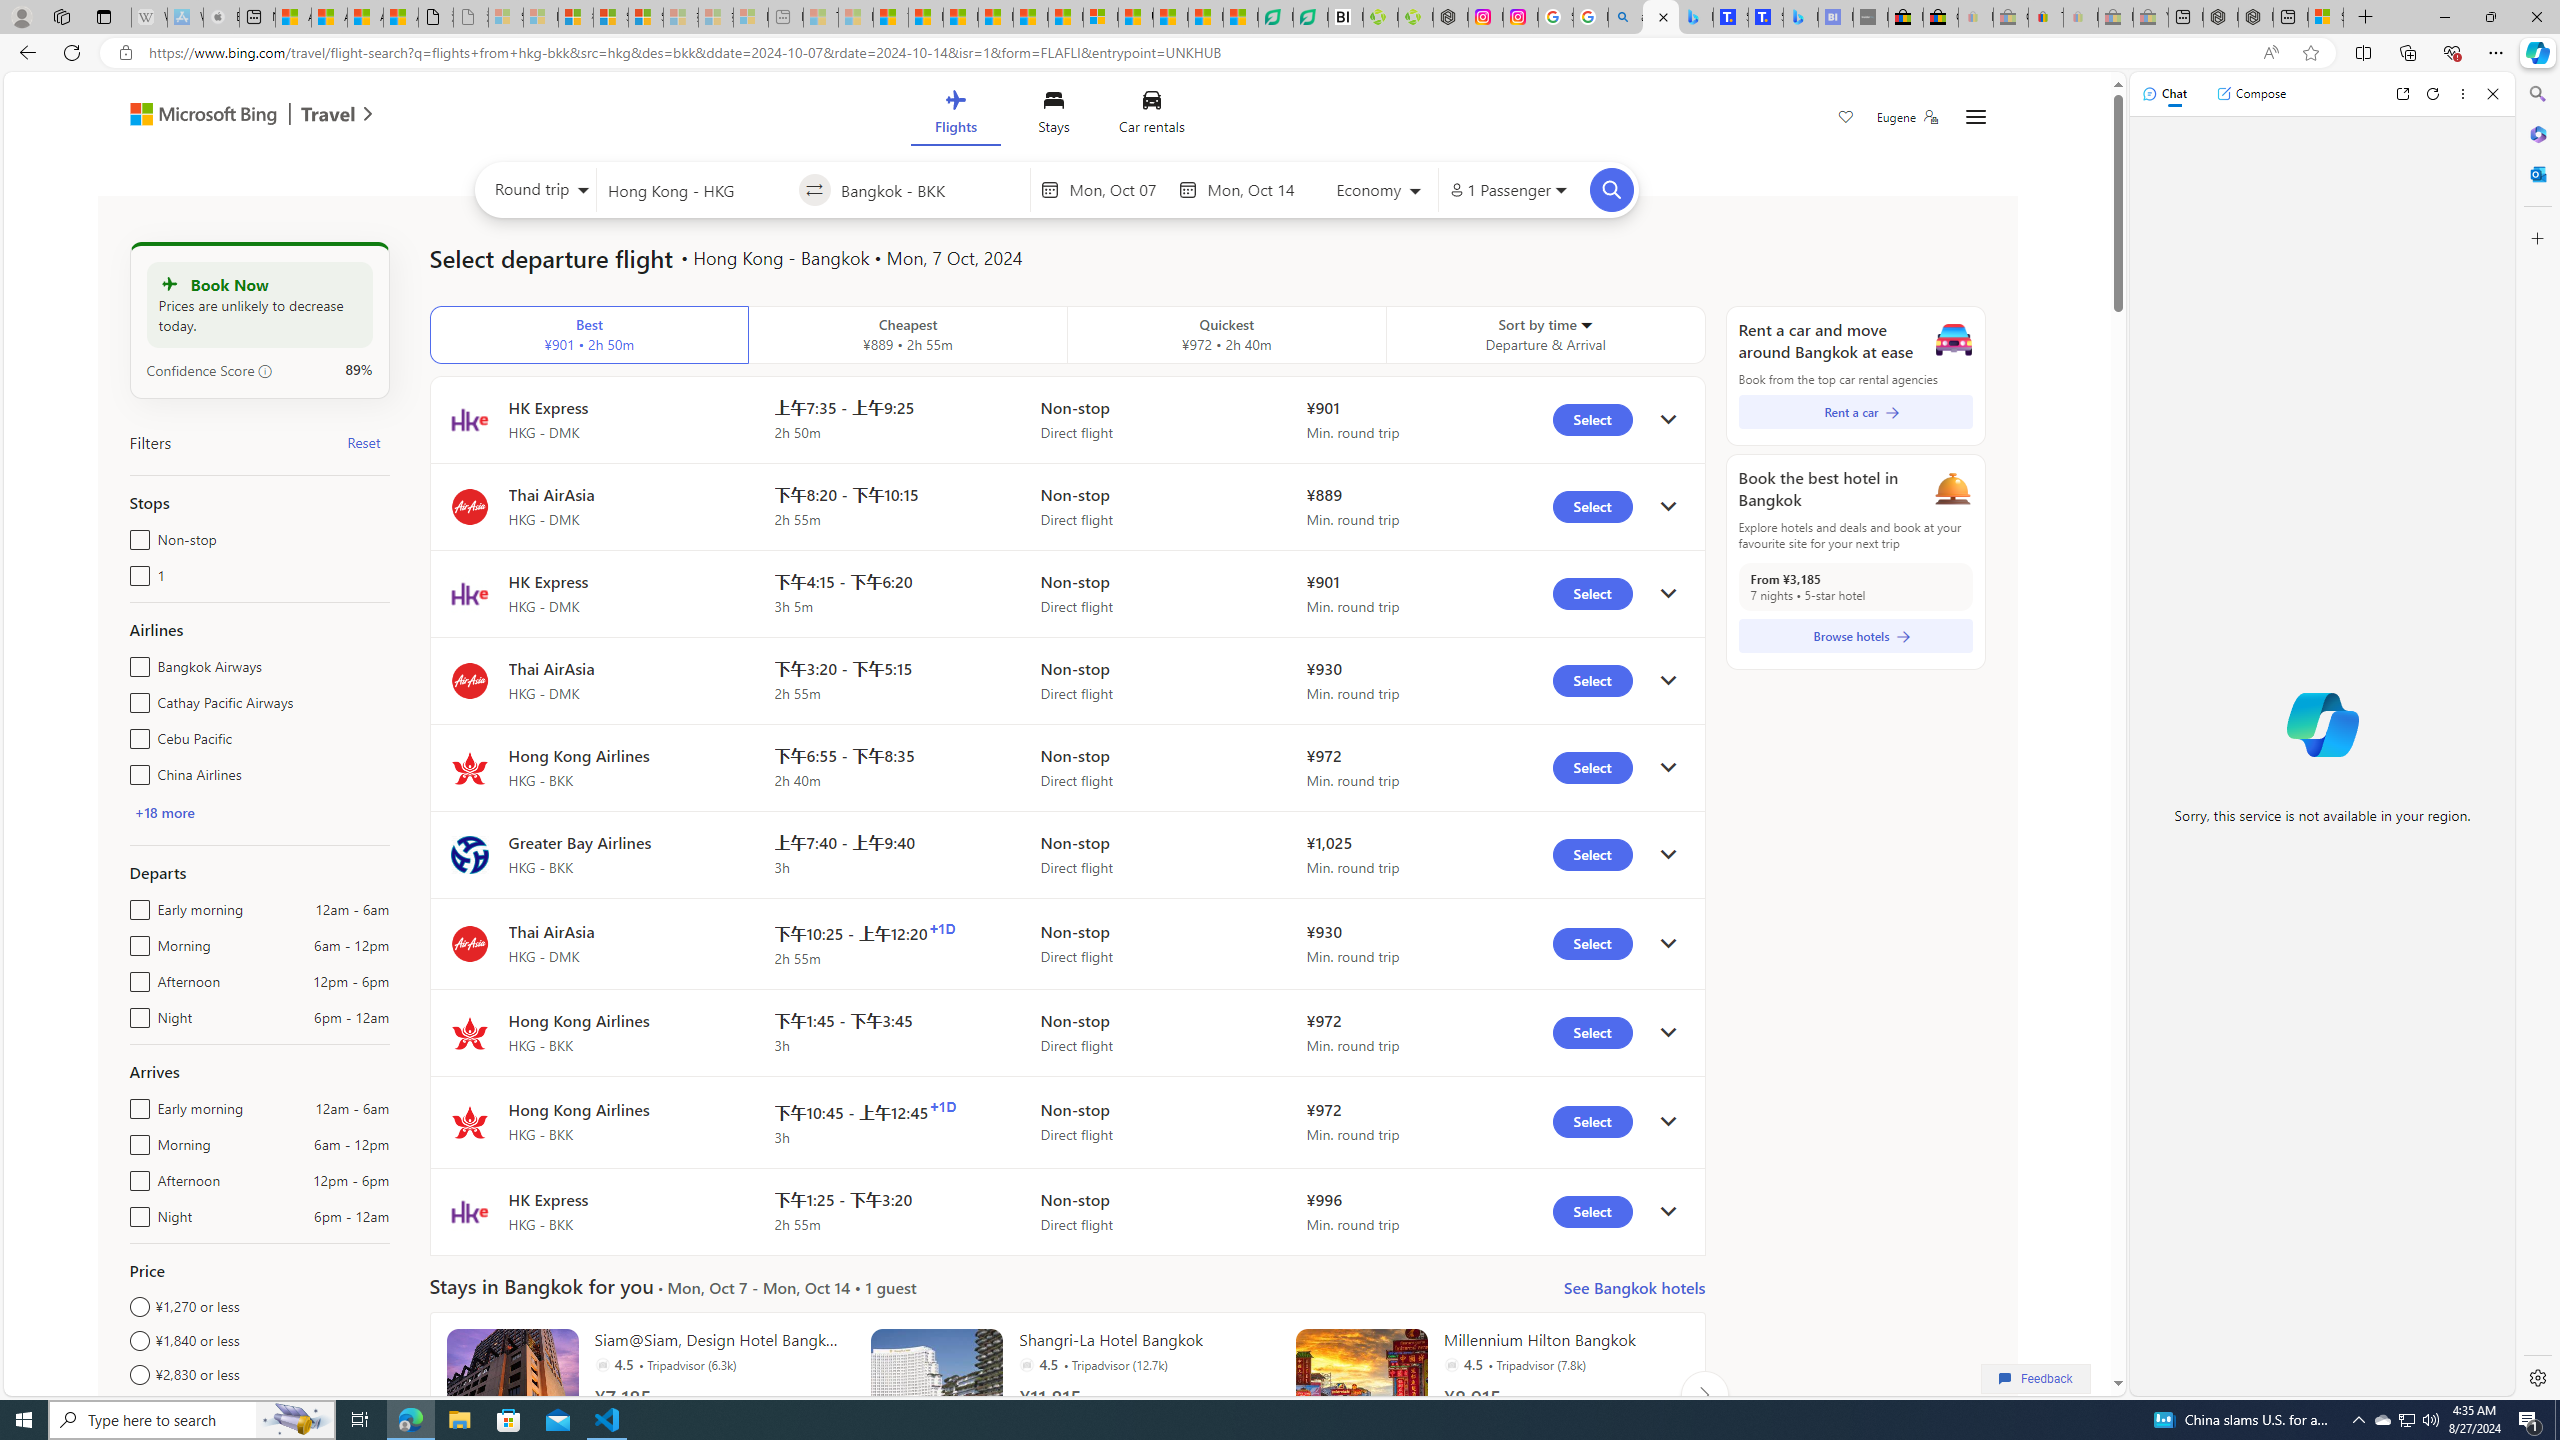 The height and width of the screenshot is (1440, 2560). I want to click on Nordace - Summer Adventures 2024, so click(2254, 17).